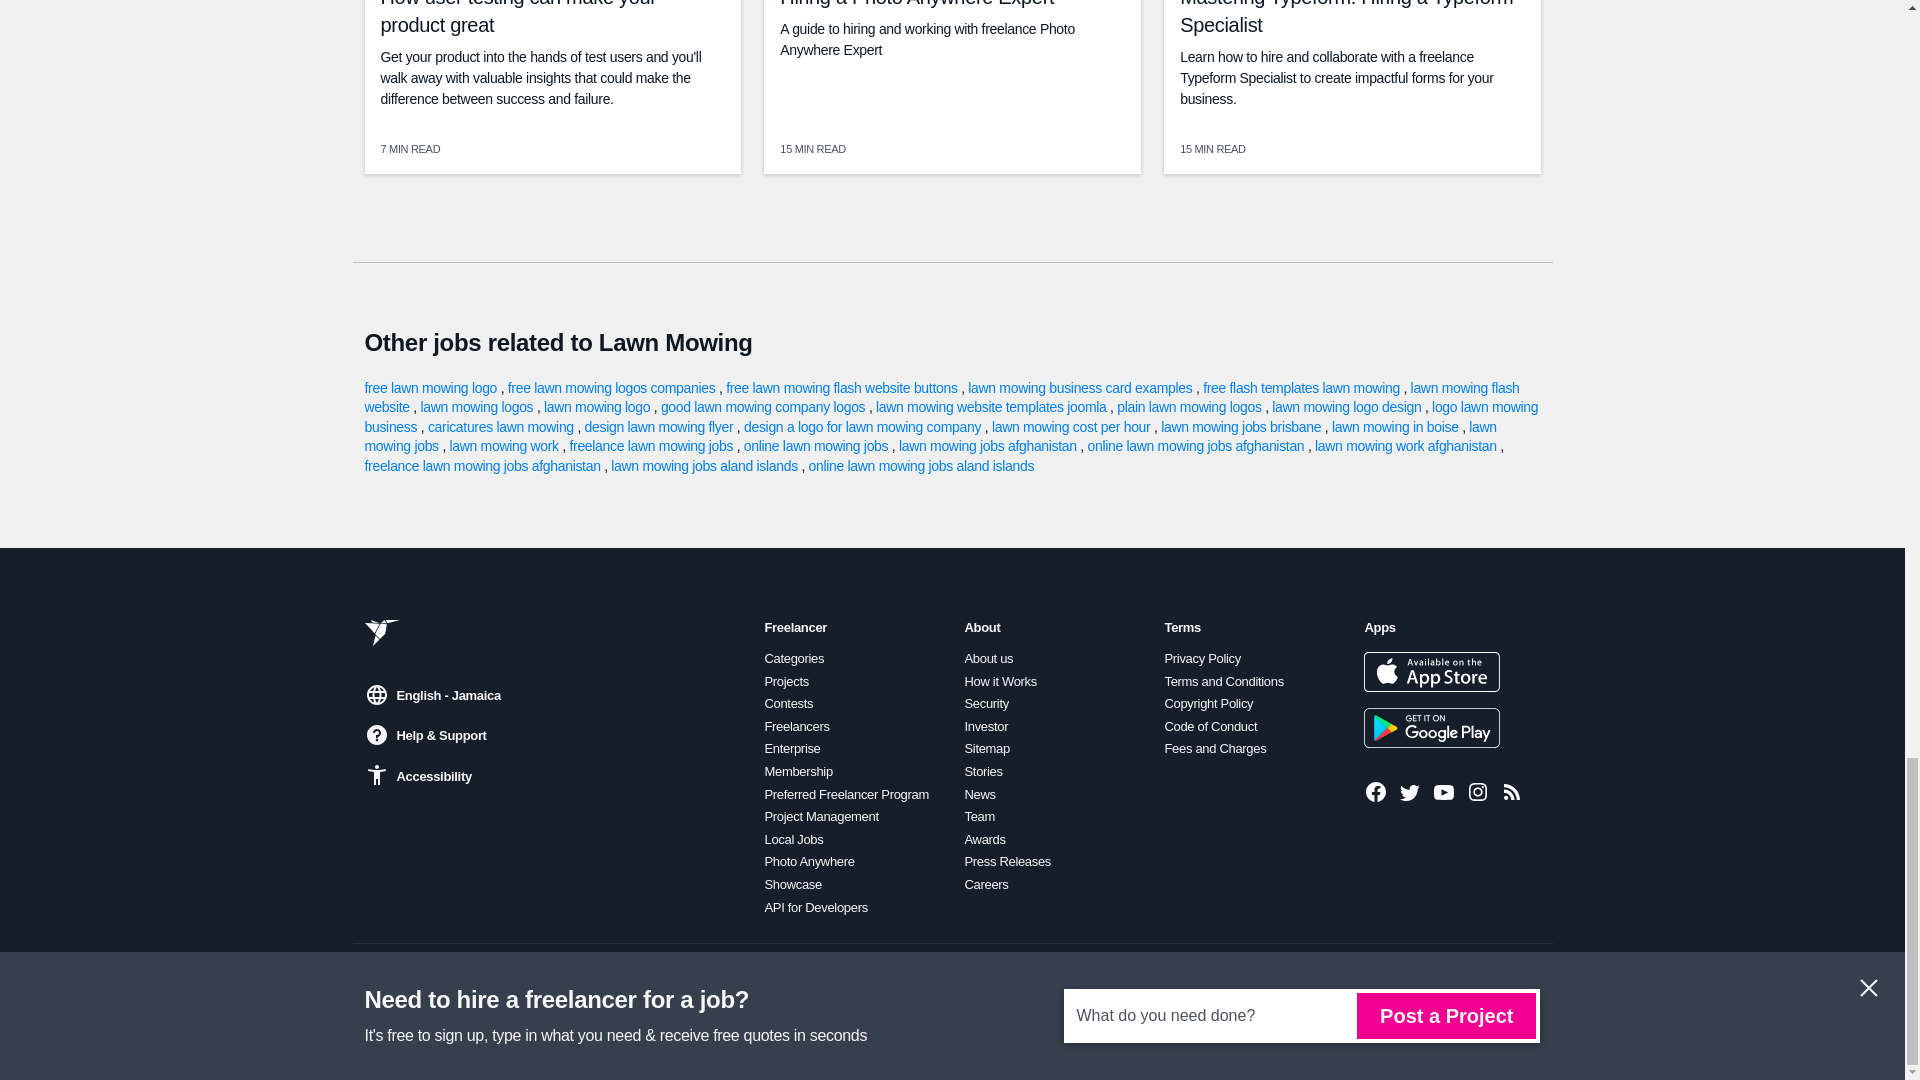 Image resolution: width=1920 pixels, height=1080 pixels. Describe the element at coordinates (1444, 791) in the screenshot. I see `Freelancer on Youtube` at that location.